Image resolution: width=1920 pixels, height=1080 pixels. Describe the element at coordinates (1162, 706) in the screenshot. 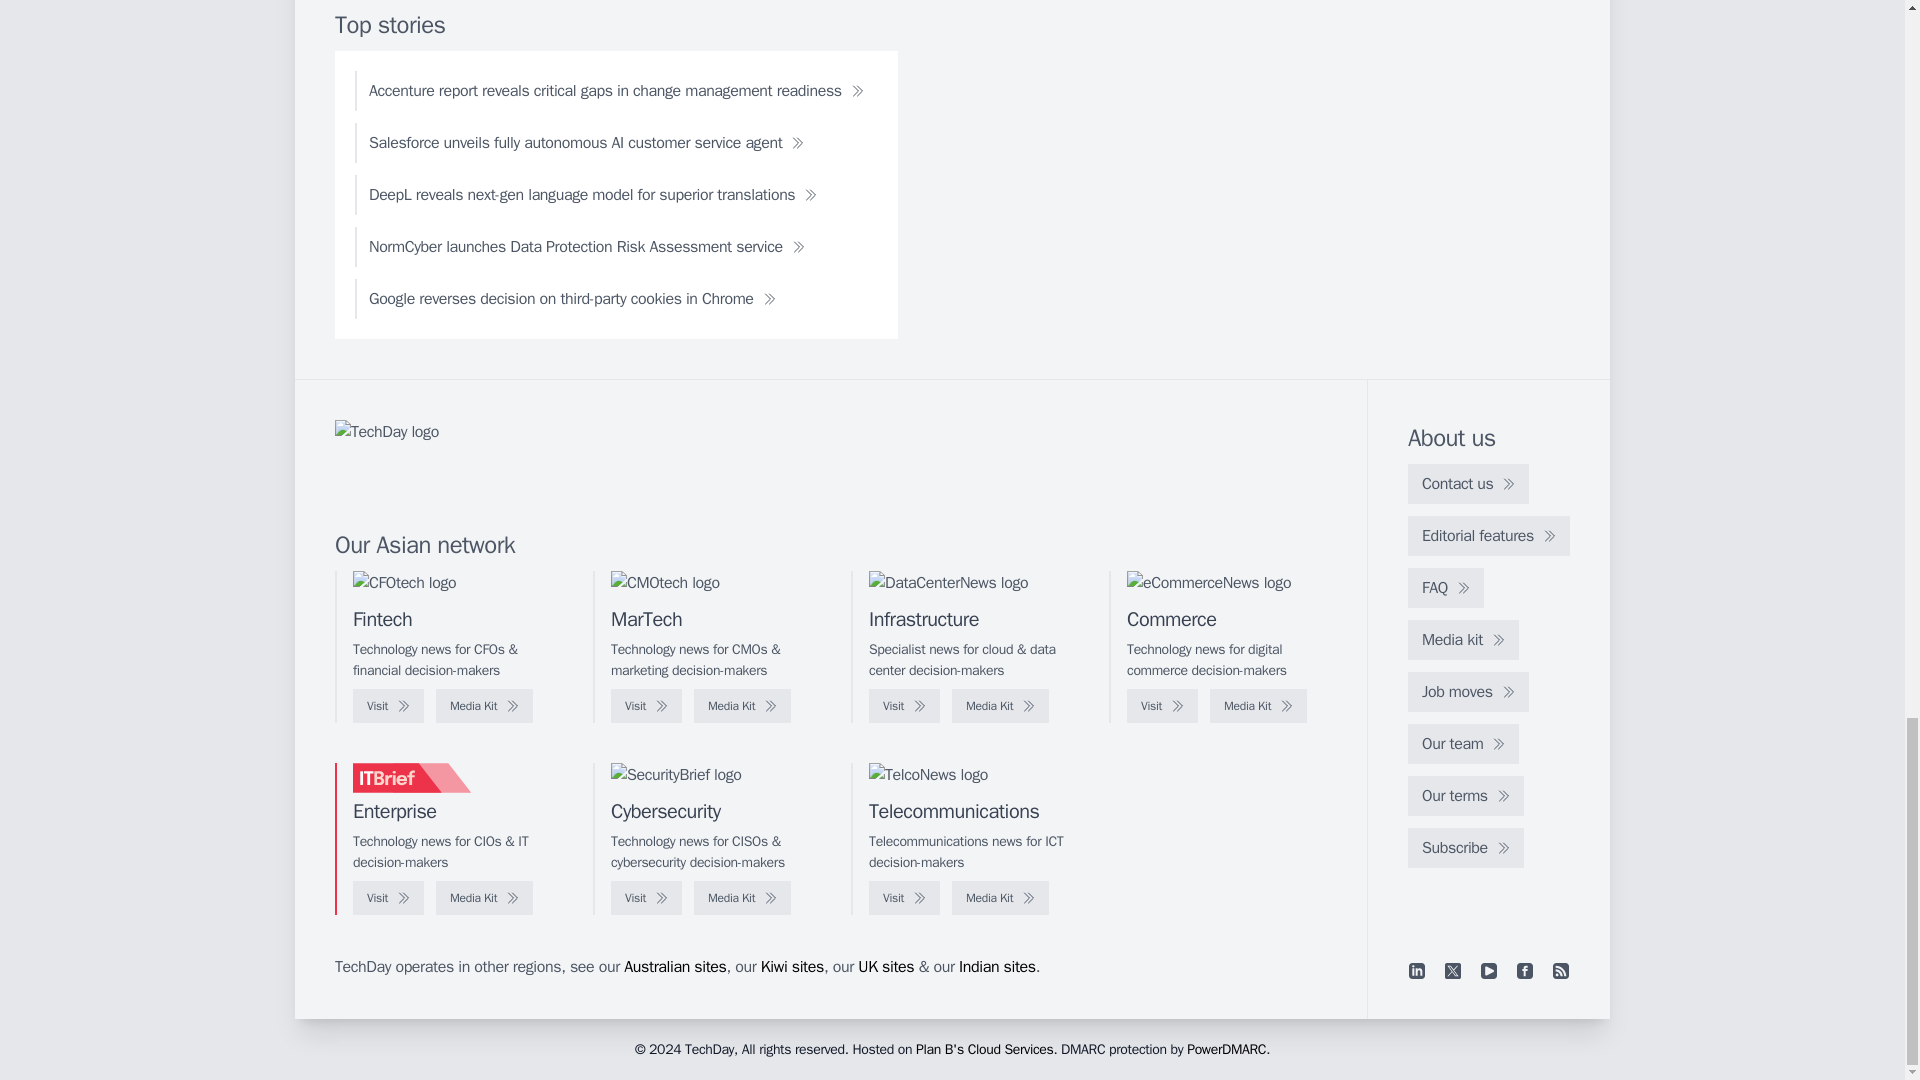

I see `Visit` at that location.